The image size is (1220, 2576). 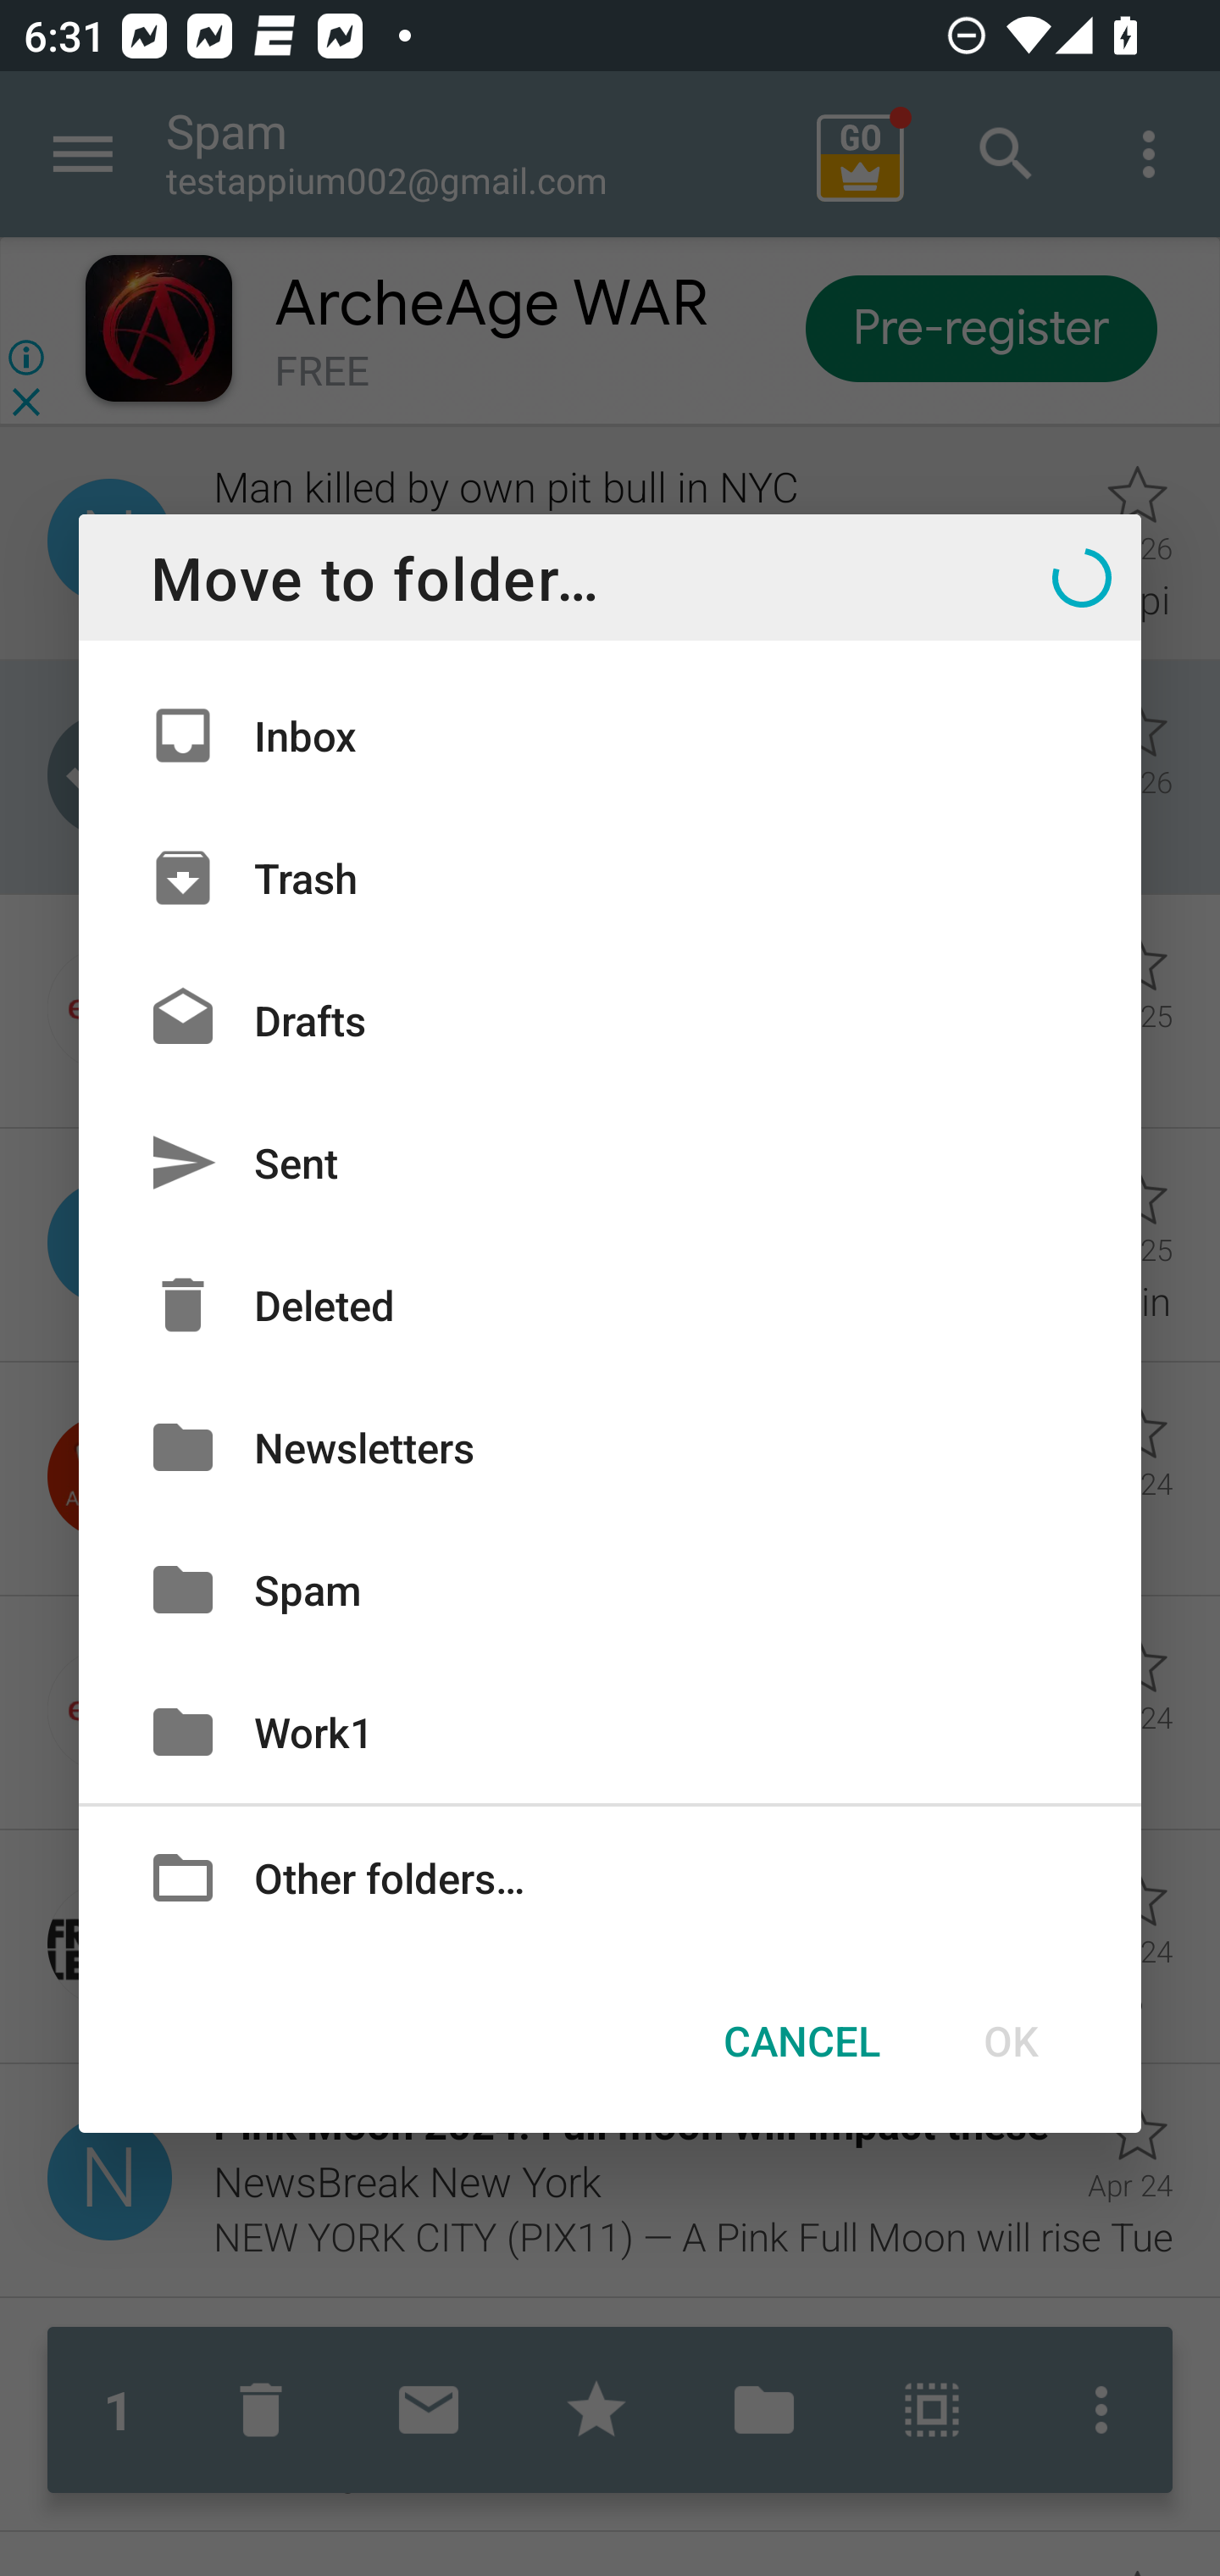 I want to click on Deleted, so click(x=610, y=1305).